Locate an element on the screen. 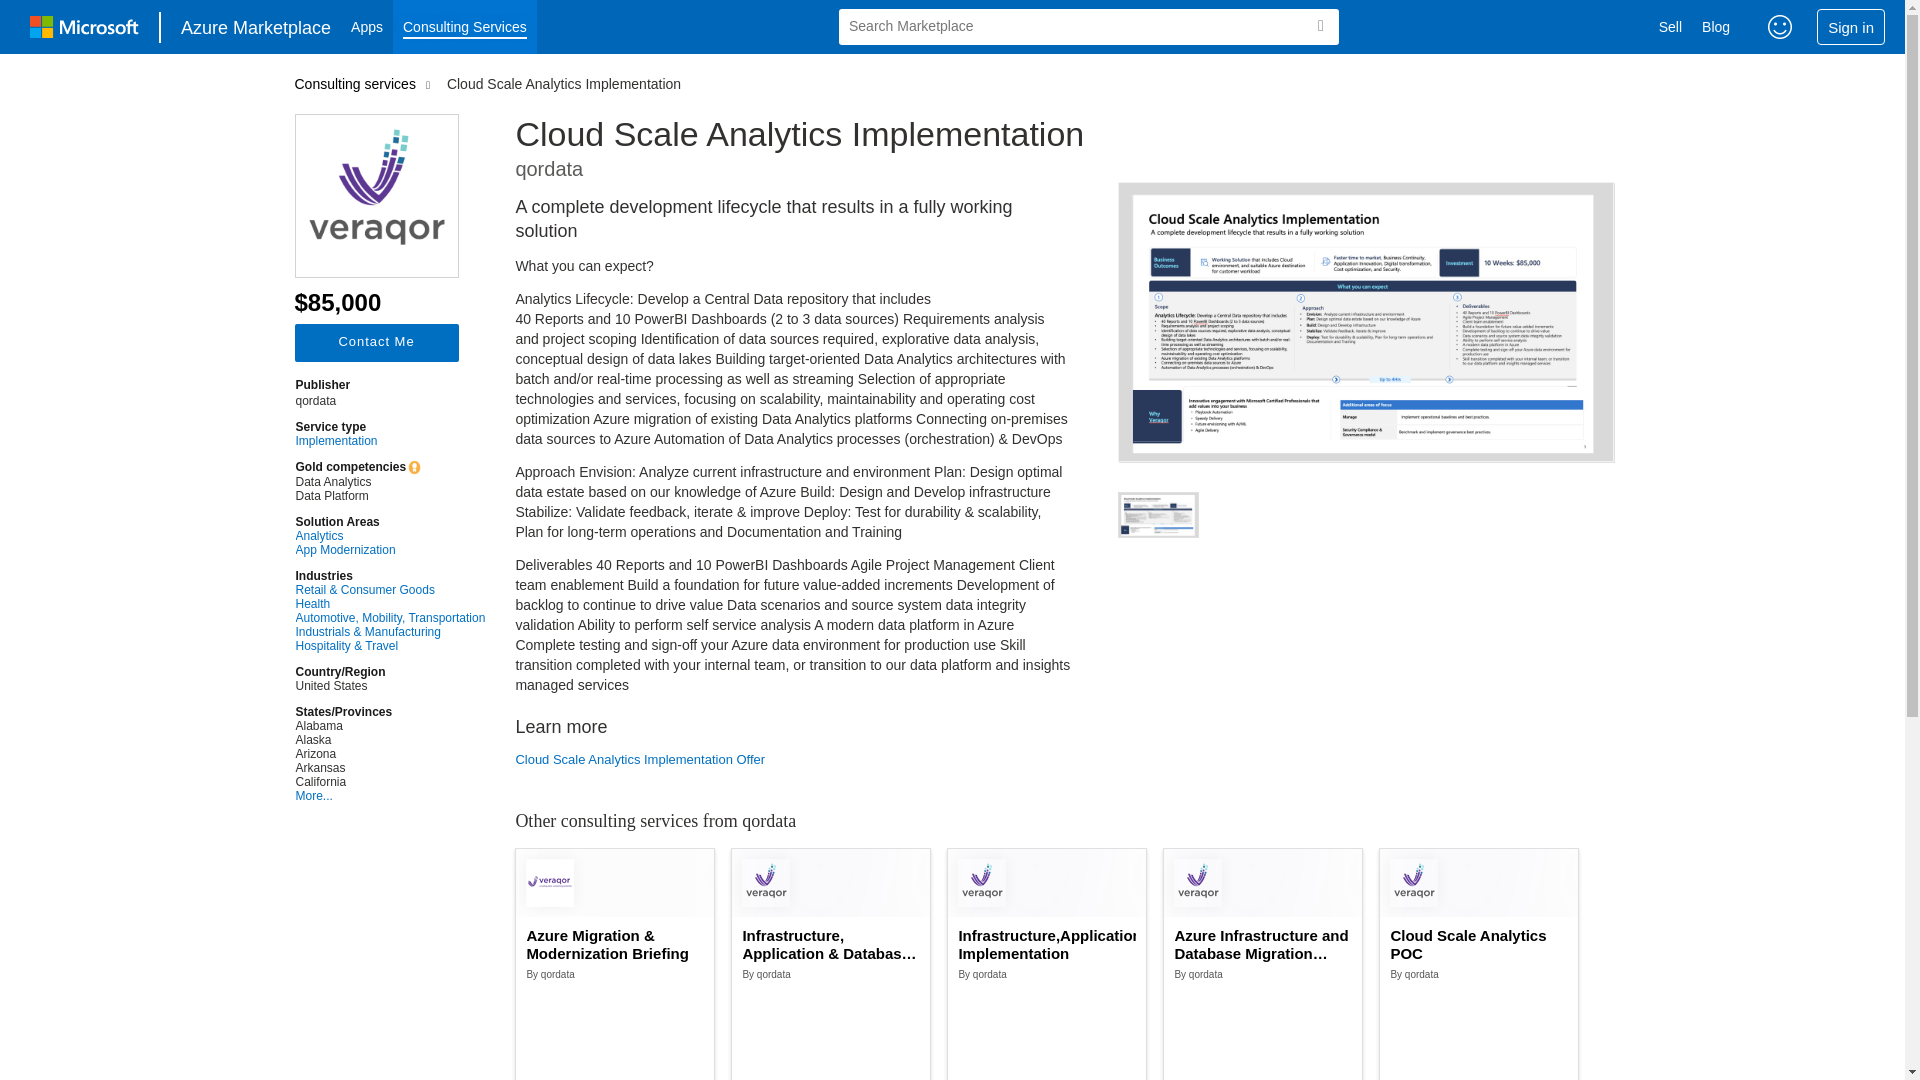 The image size is (1920, 1080). Sign in is located at coordinates (1850, 26).